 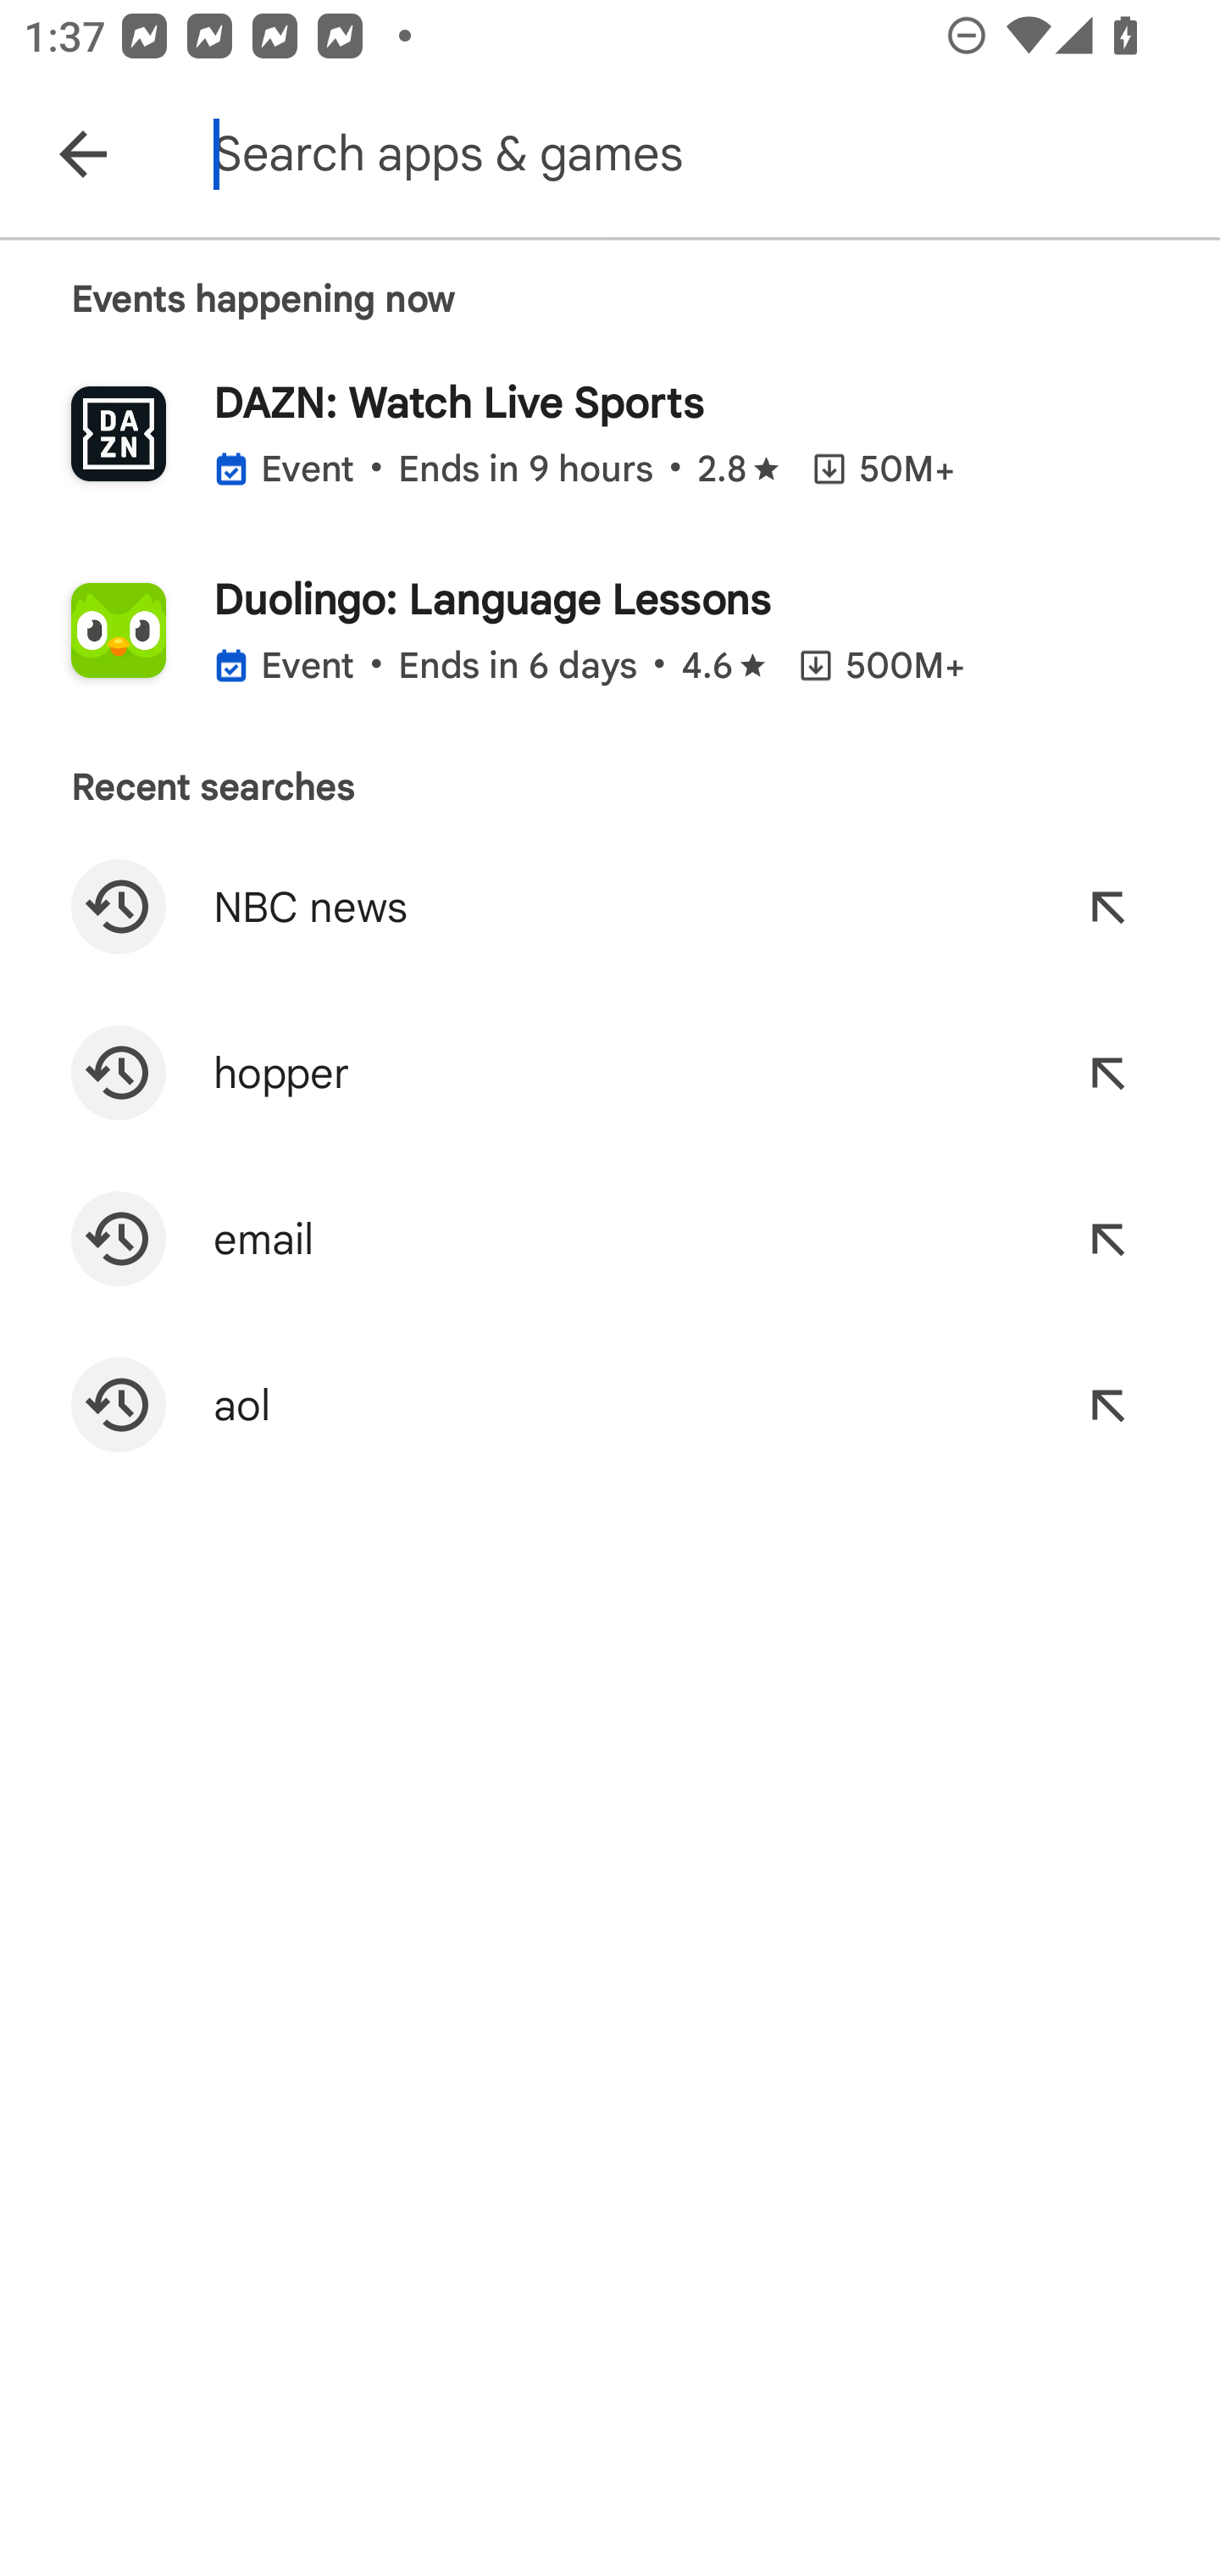 What do you see at coordinates (610, 1405) in the screenshot?
I see `Search for "aol"  Refine search to "aol"` at bounding box center [610, 1405].